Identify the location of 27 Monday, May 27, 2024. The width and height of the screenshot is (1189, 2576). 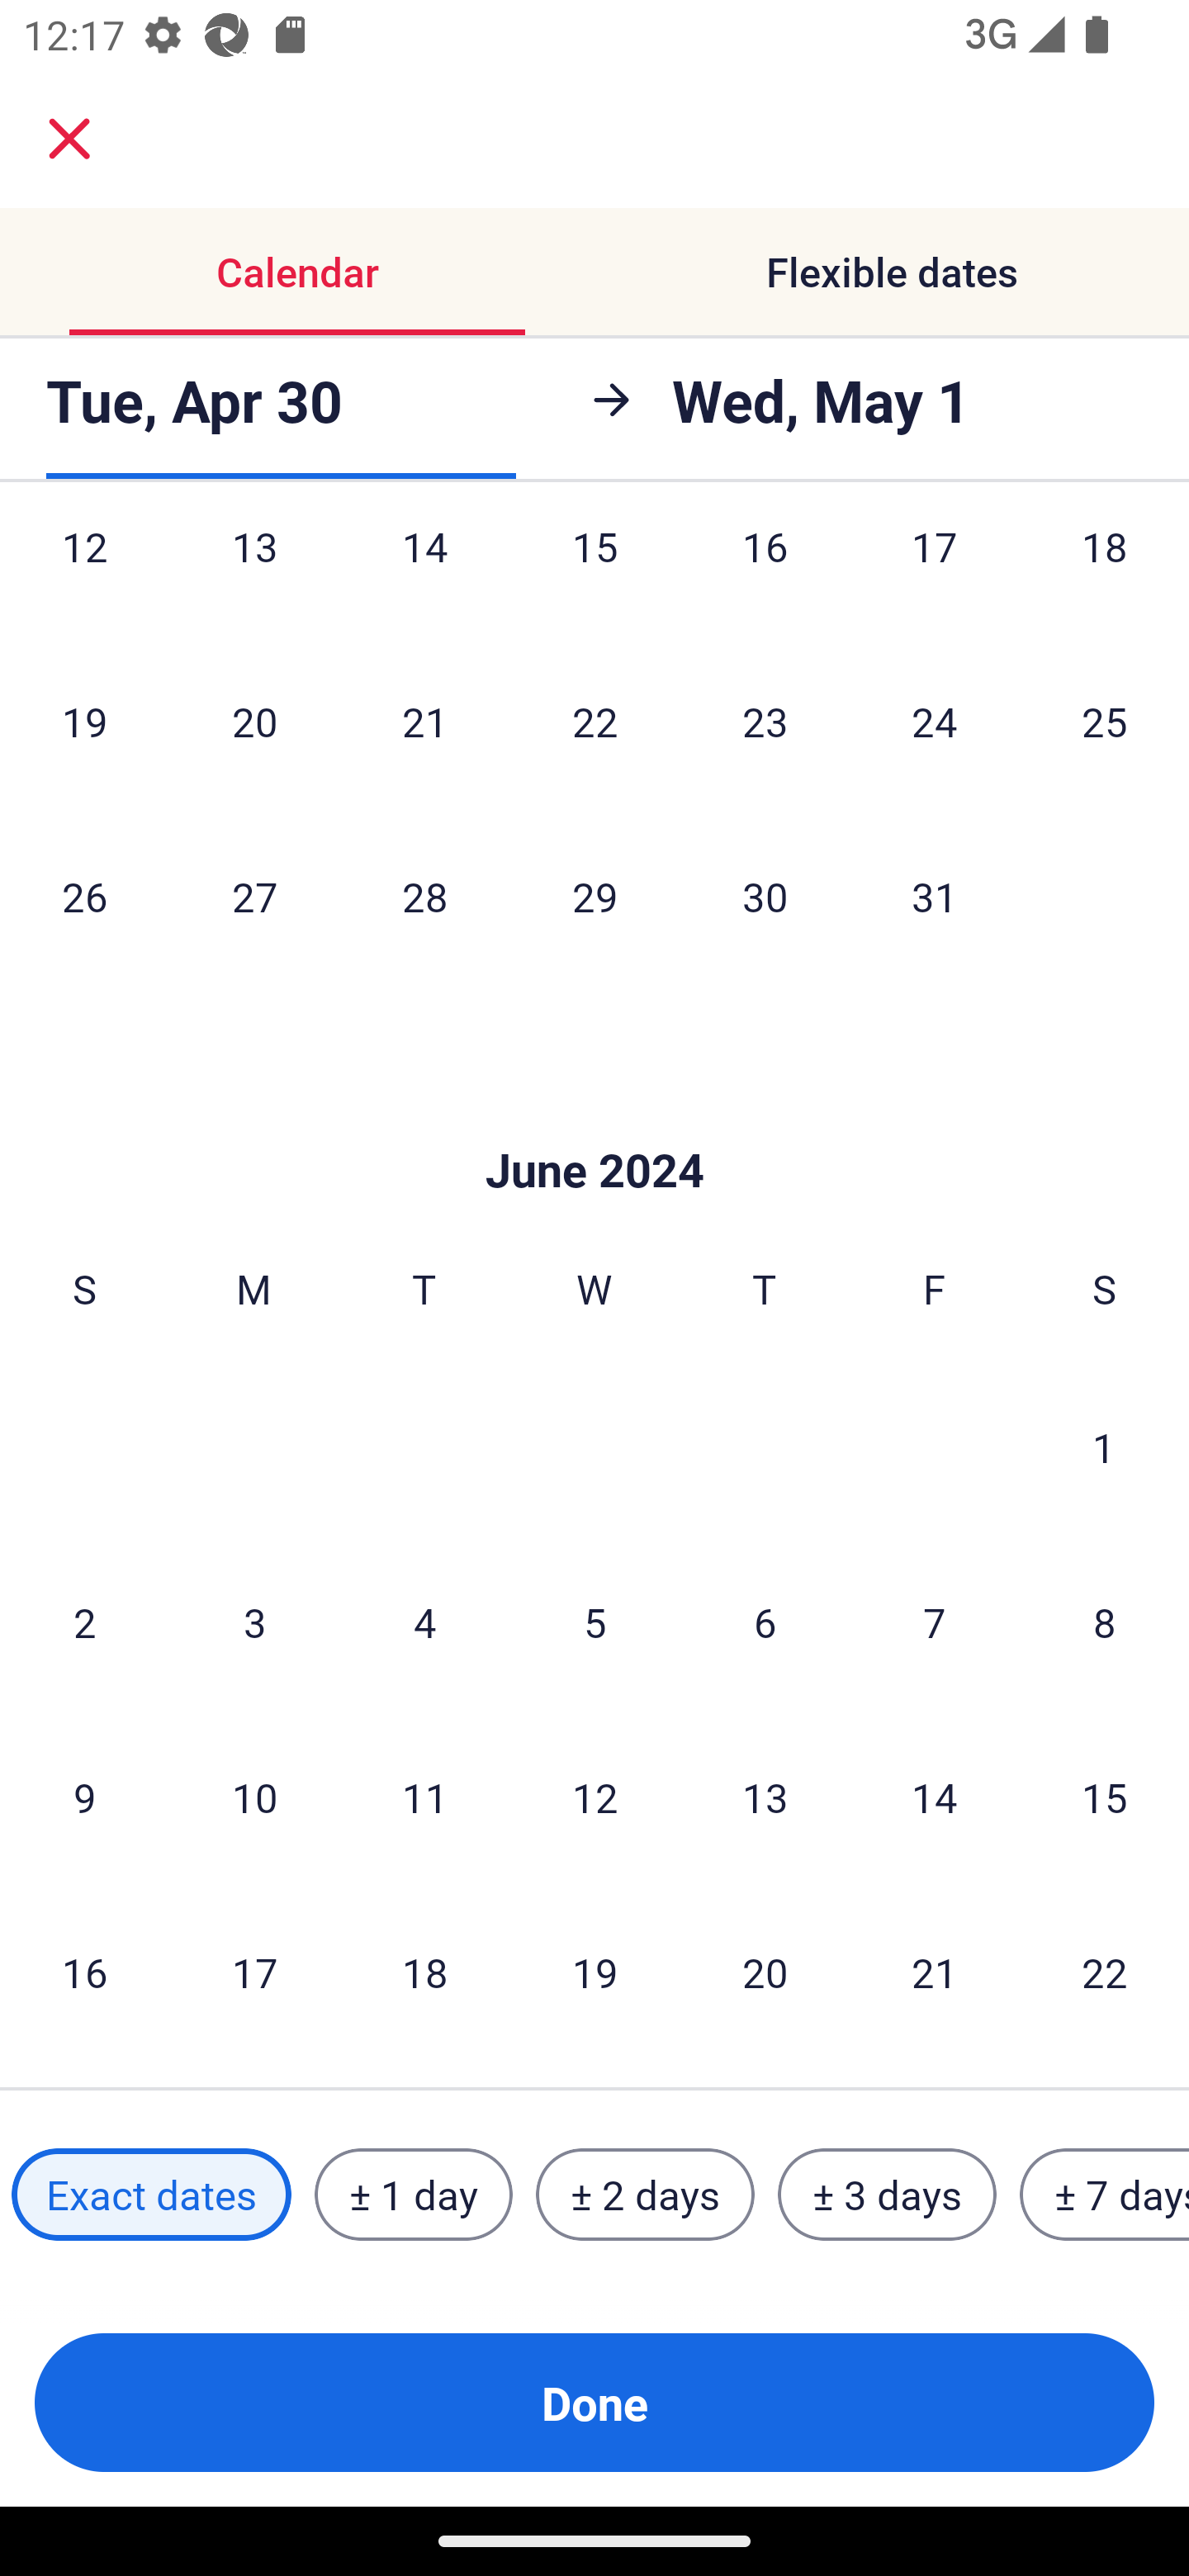
(254, 896).